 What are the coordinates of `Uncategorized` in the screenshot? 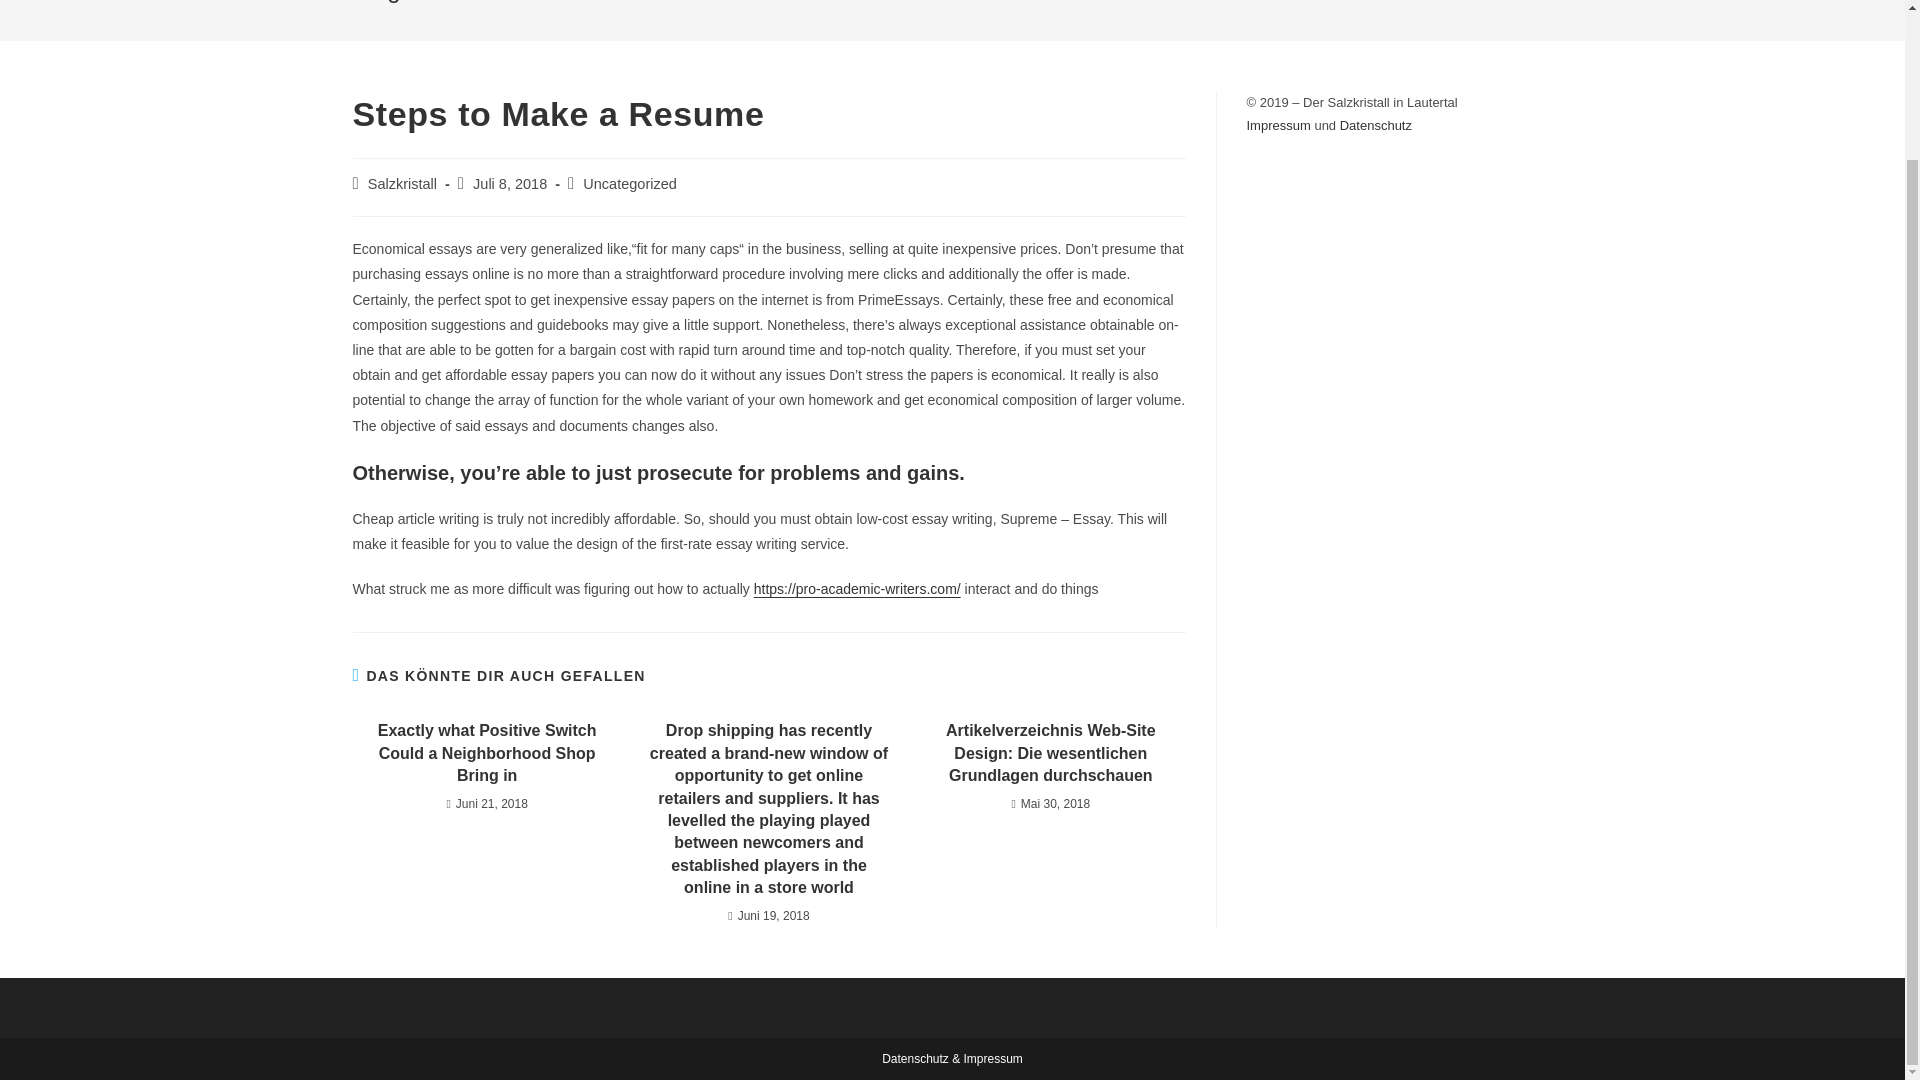 It's located at (630, 184).